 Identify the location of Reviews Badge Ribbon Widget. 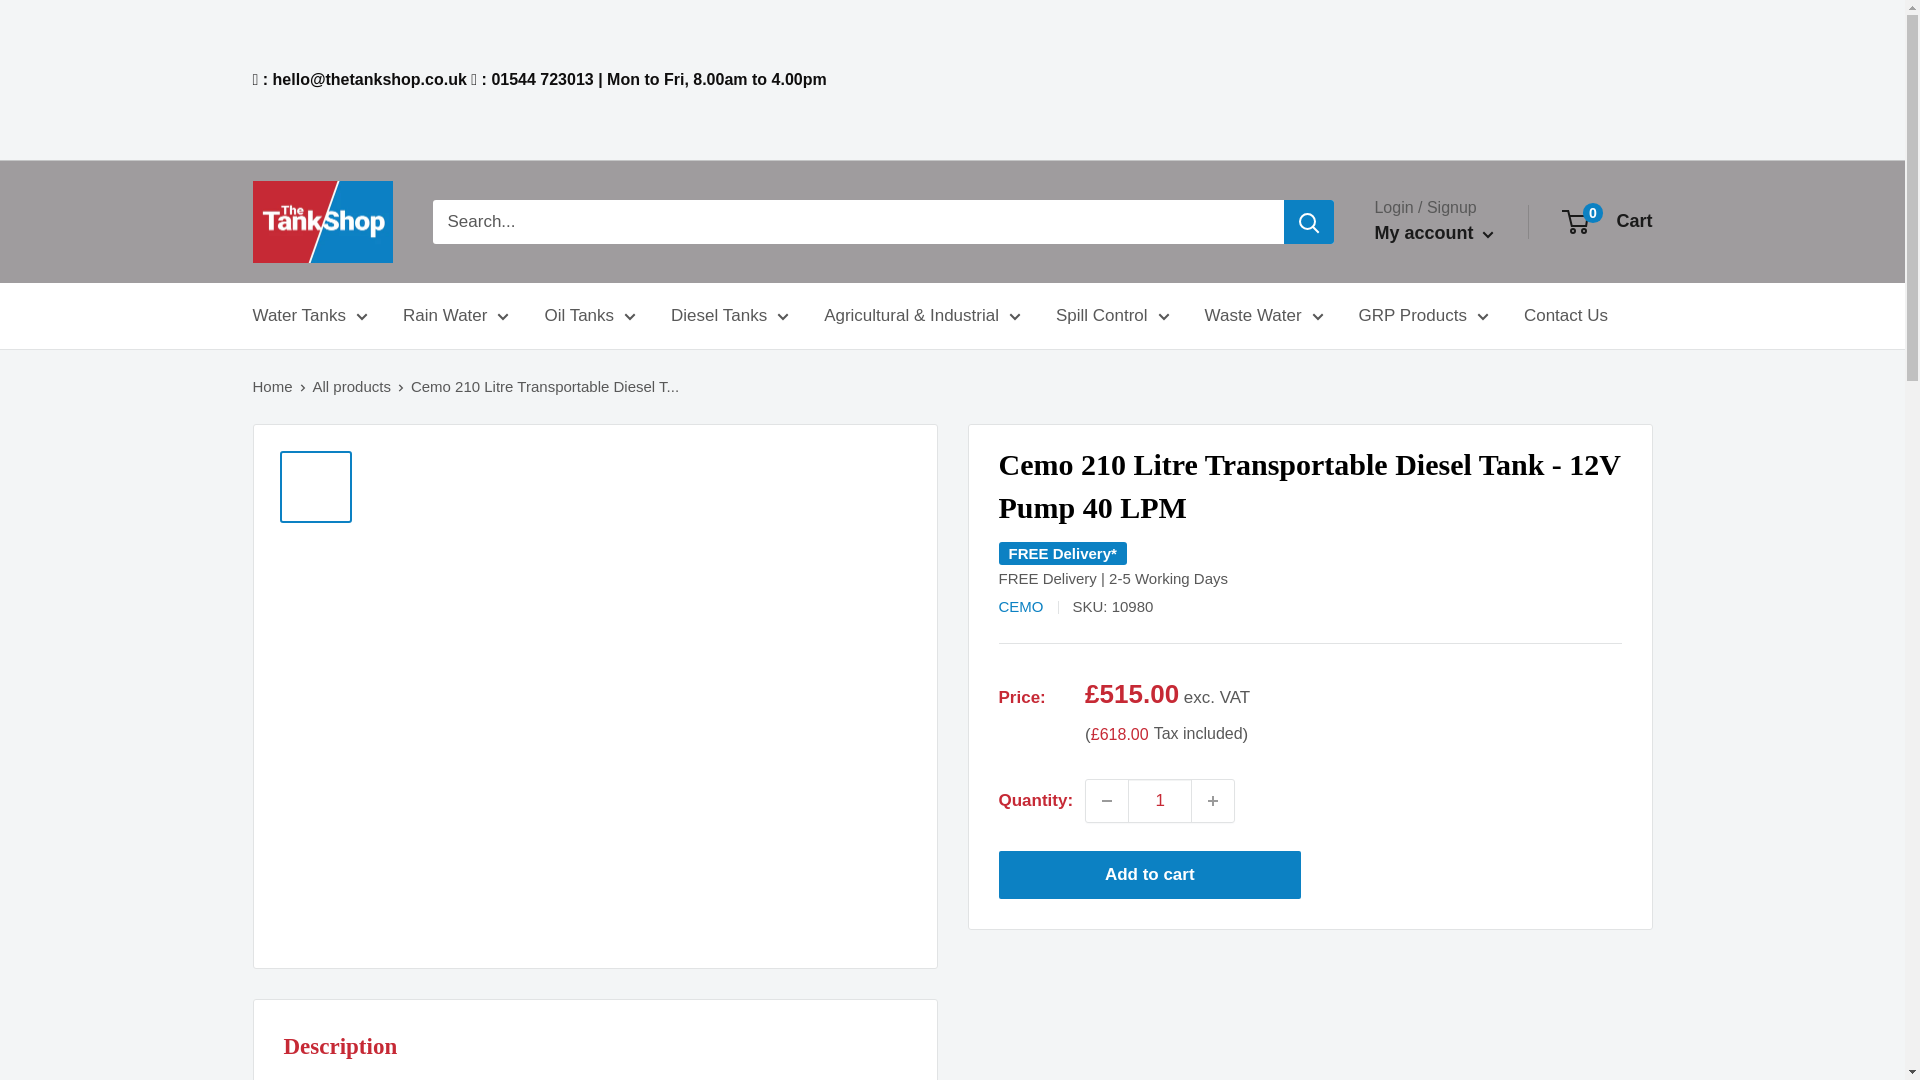
(1492, 75).